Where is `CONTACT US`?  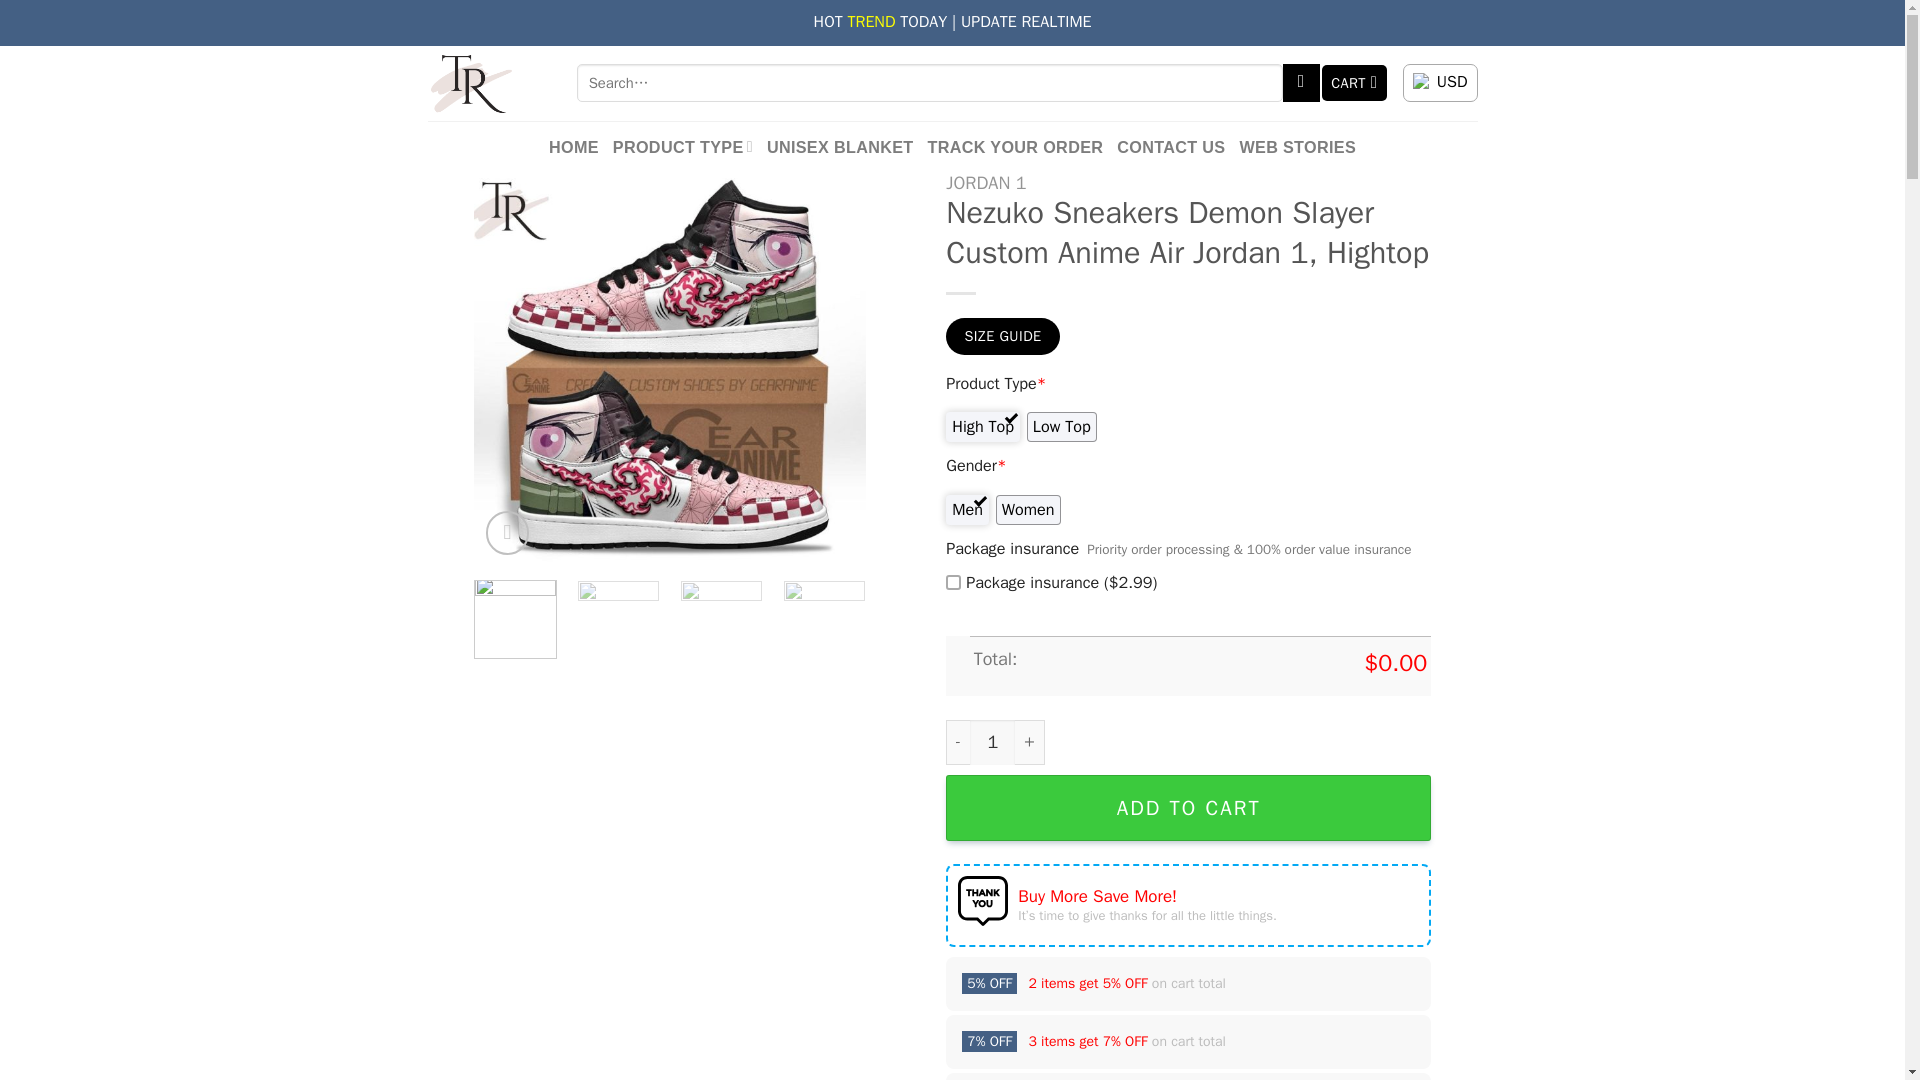
CONTACT US is located at coordinates (1170, 146).